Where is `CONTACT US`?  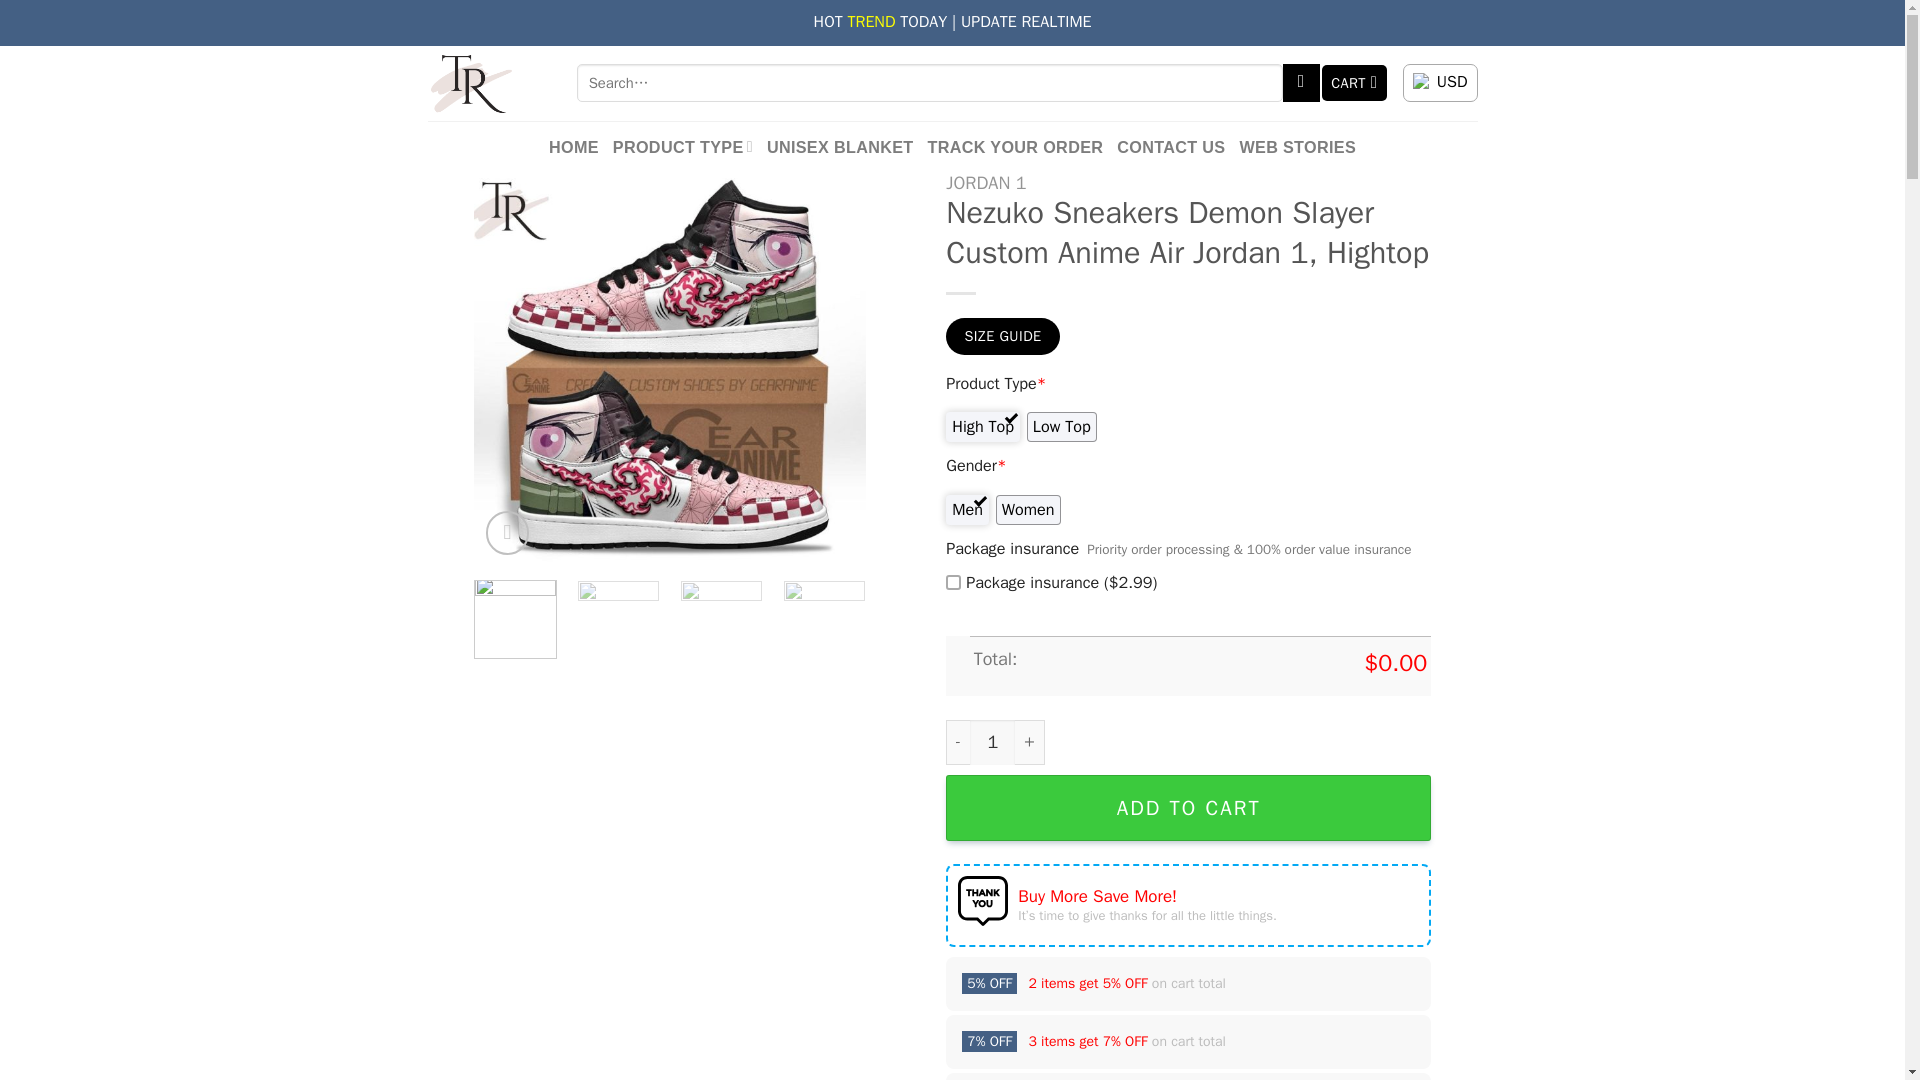
CONTACT US is located at coordinates (1170, 146).